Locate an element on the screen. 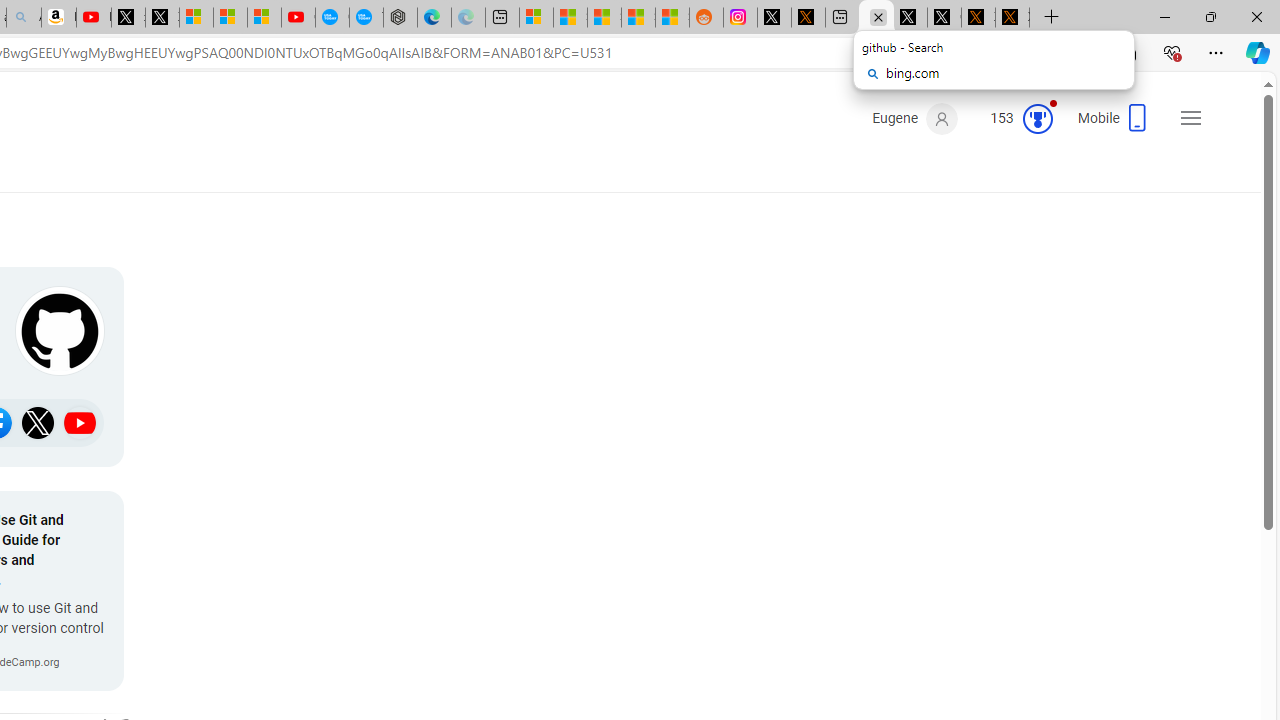 The height and width of the screenshot is (720, 1280). Nordace - Nordace has arrived Hong Kong is located at coordinates (400, 18).